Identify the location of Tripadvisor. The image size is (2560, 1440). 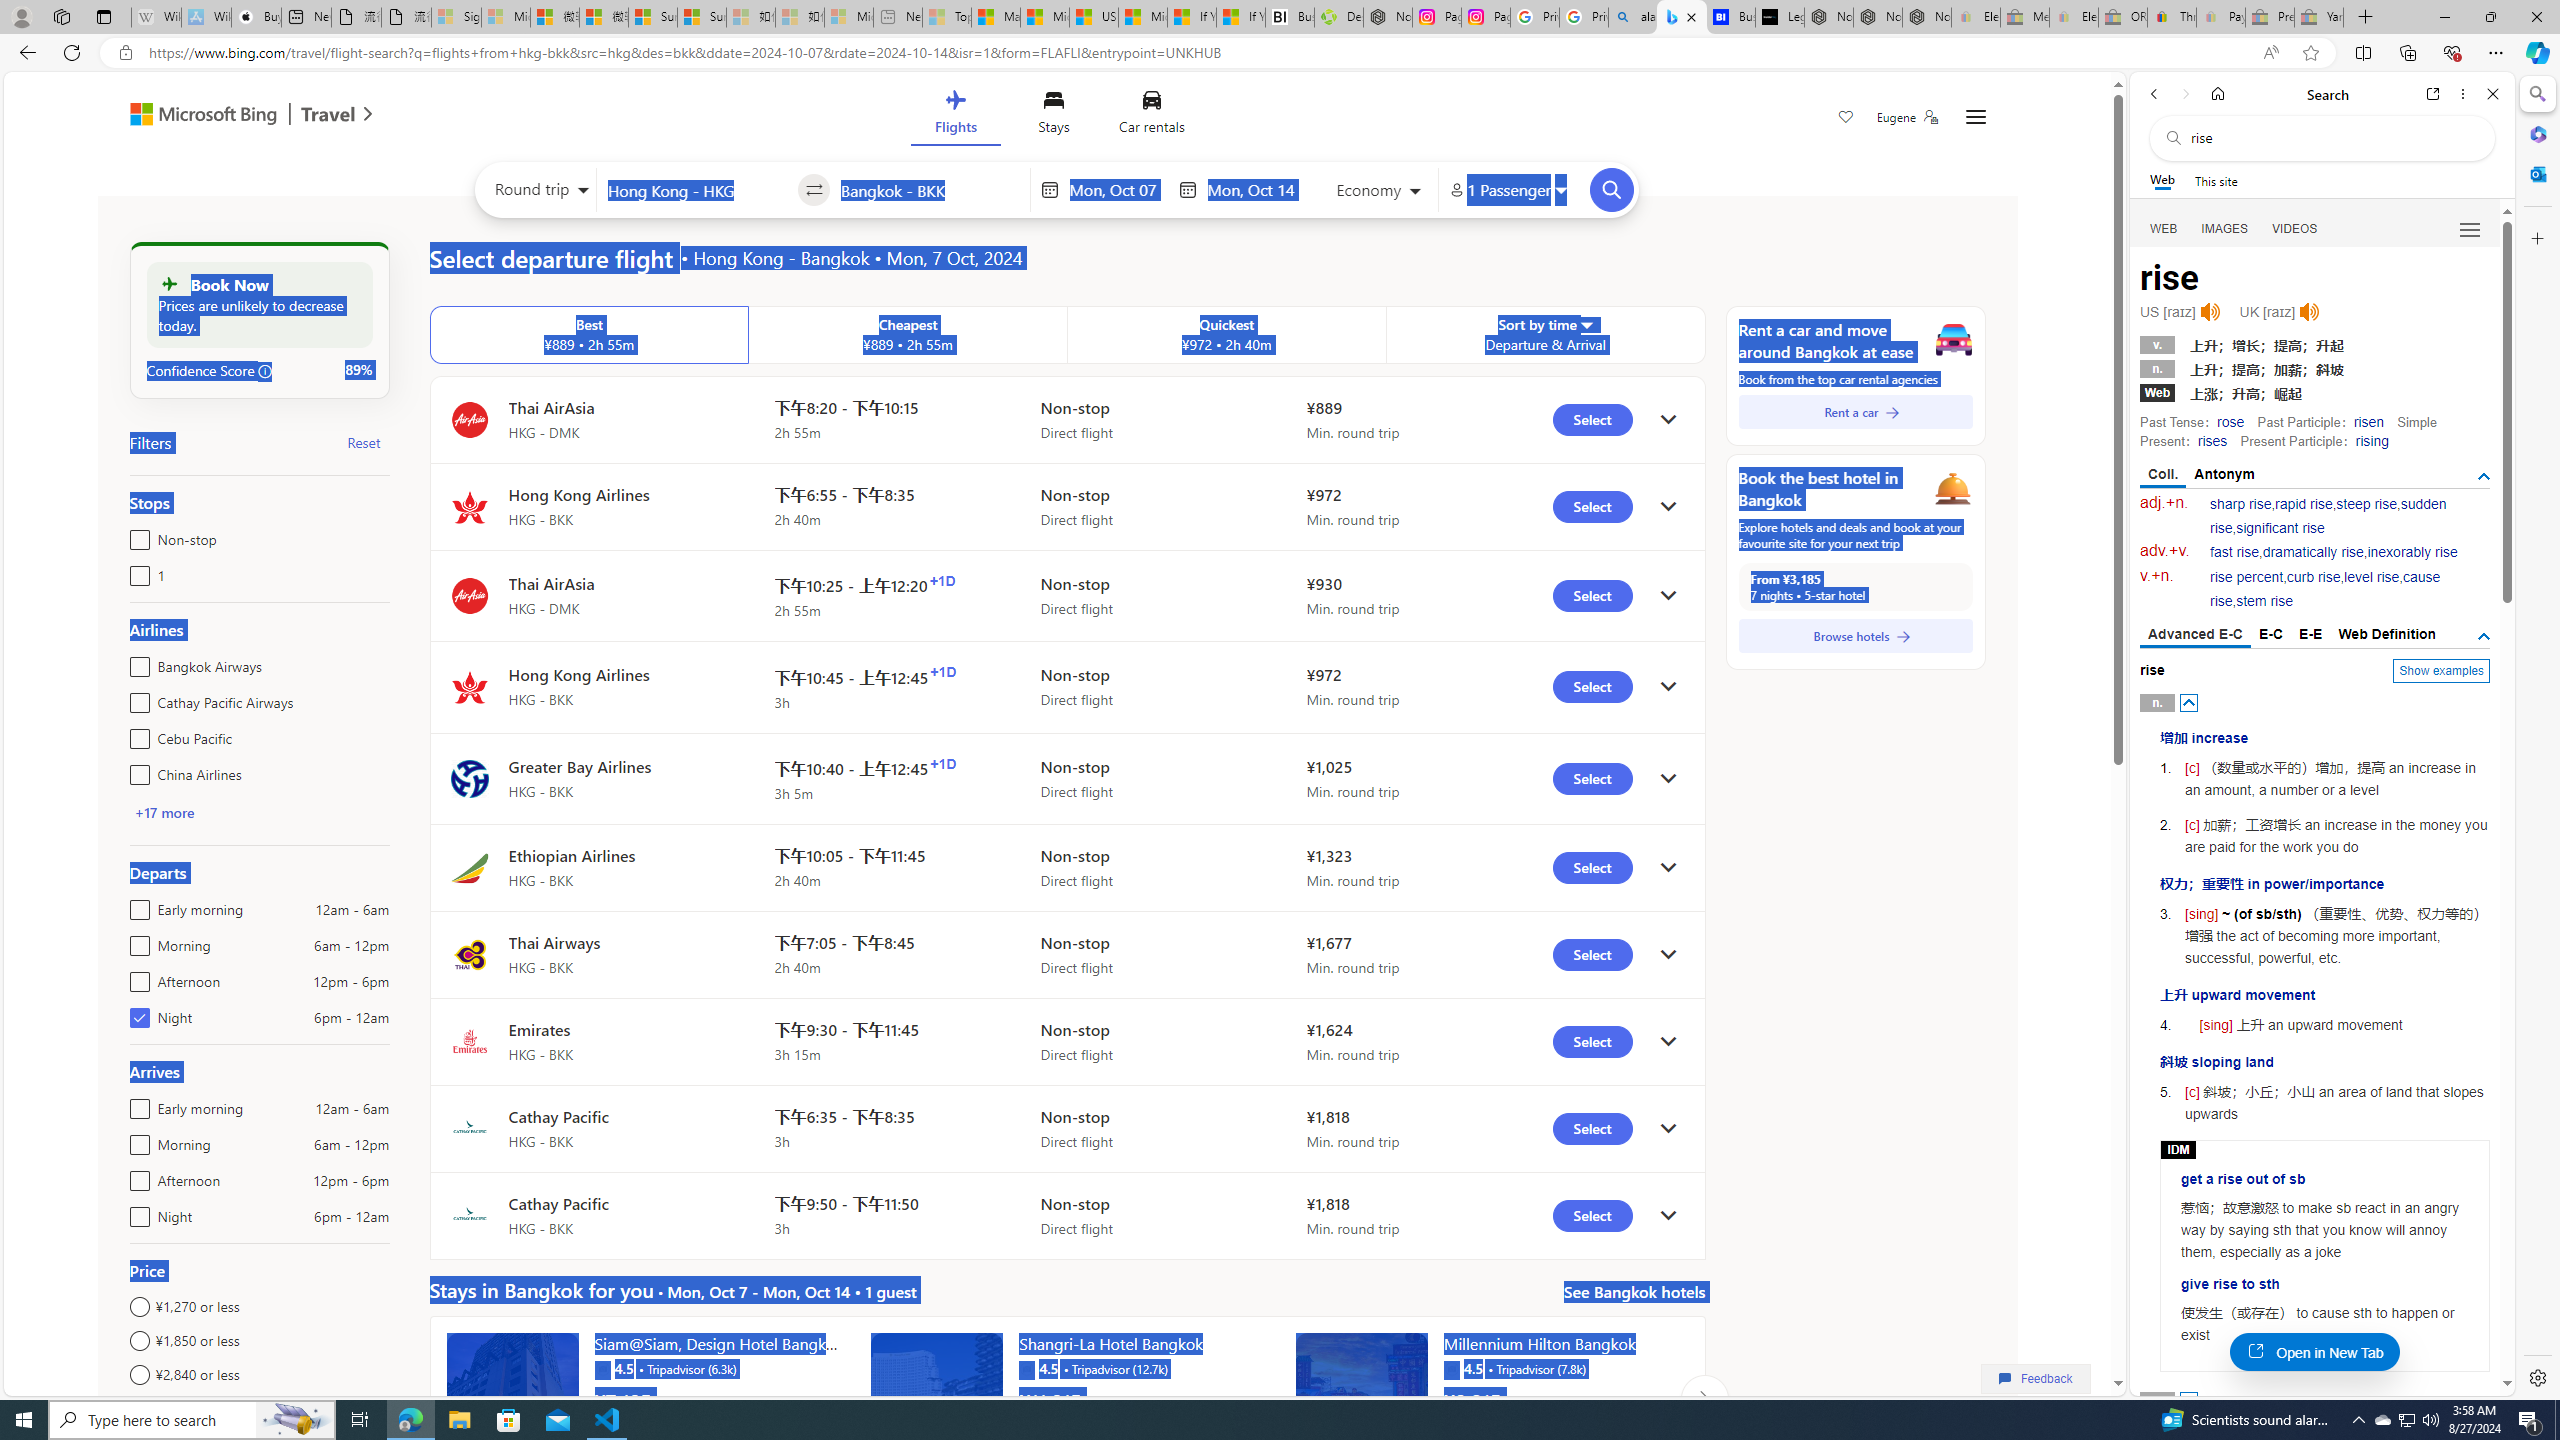
(1451, 1368).